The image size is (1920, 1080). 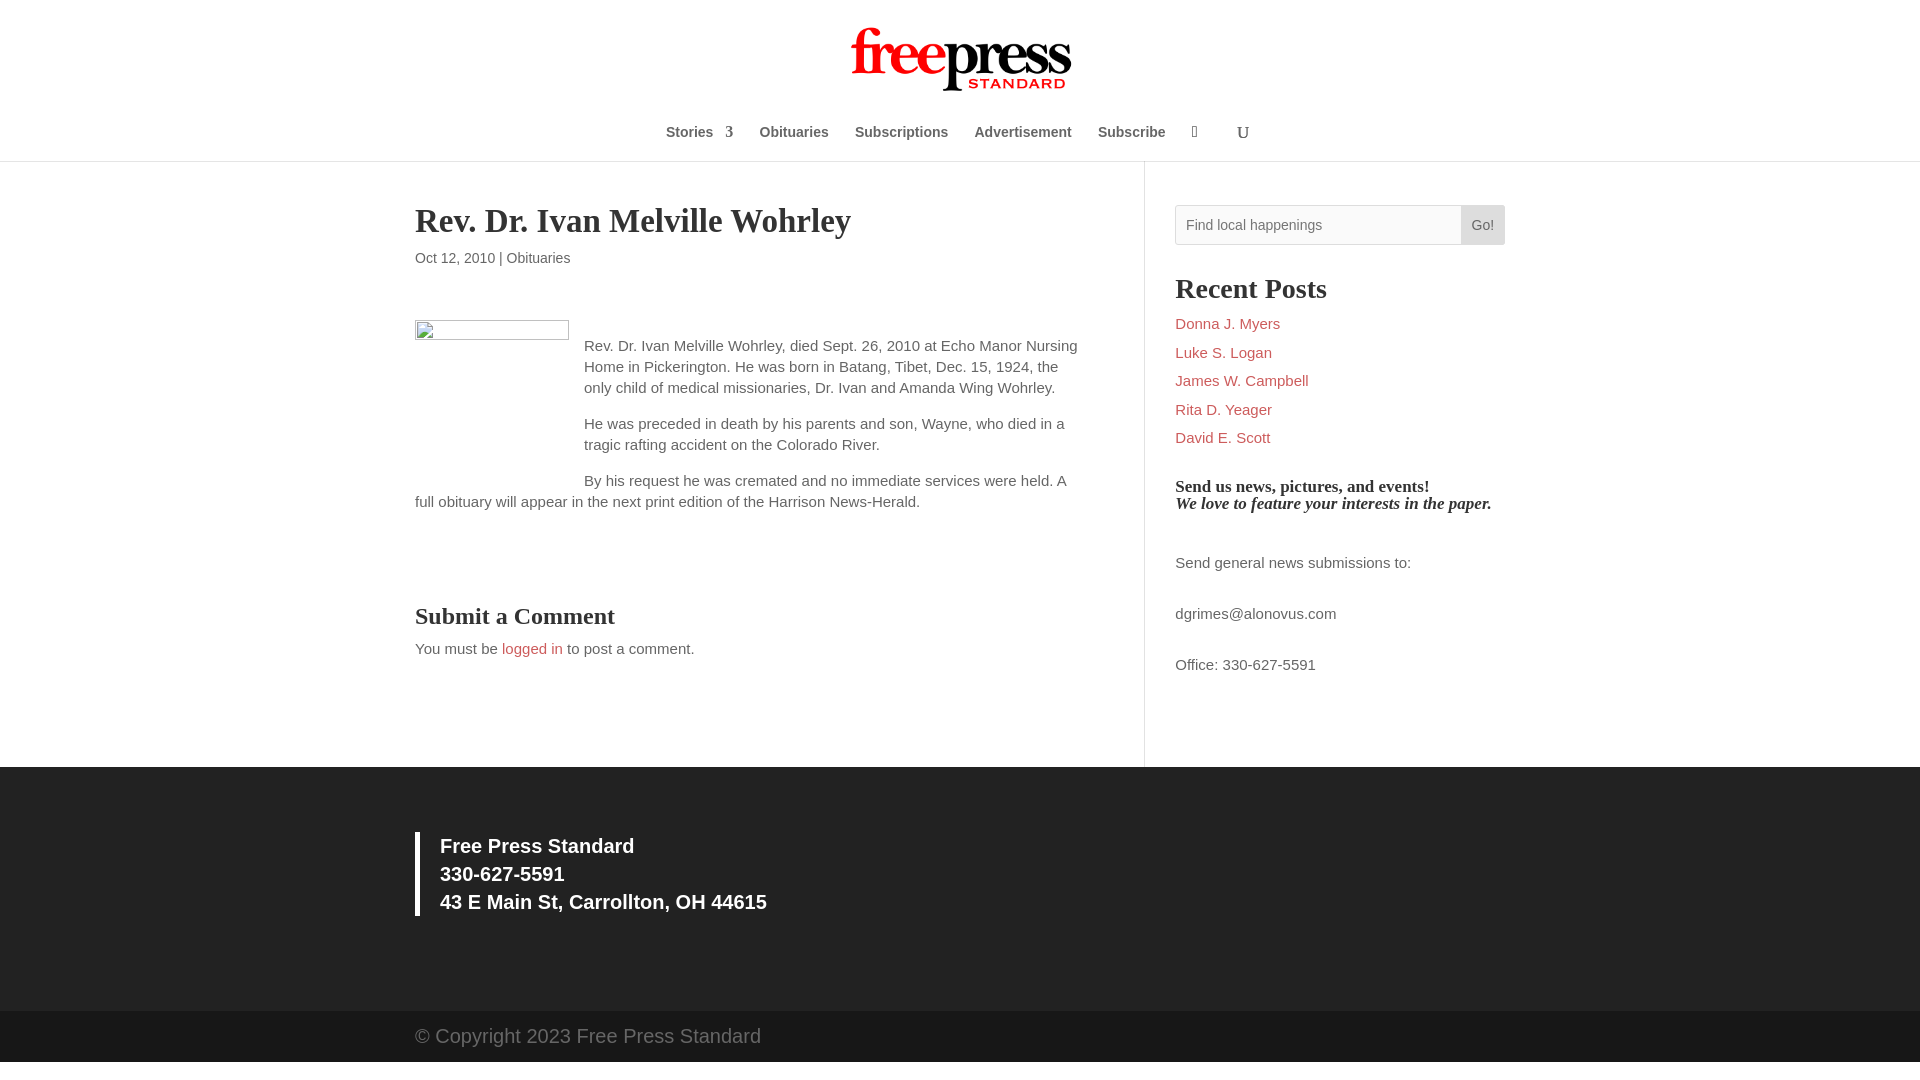 I want to click on David E. Scott, so click(x=1222, y=437).